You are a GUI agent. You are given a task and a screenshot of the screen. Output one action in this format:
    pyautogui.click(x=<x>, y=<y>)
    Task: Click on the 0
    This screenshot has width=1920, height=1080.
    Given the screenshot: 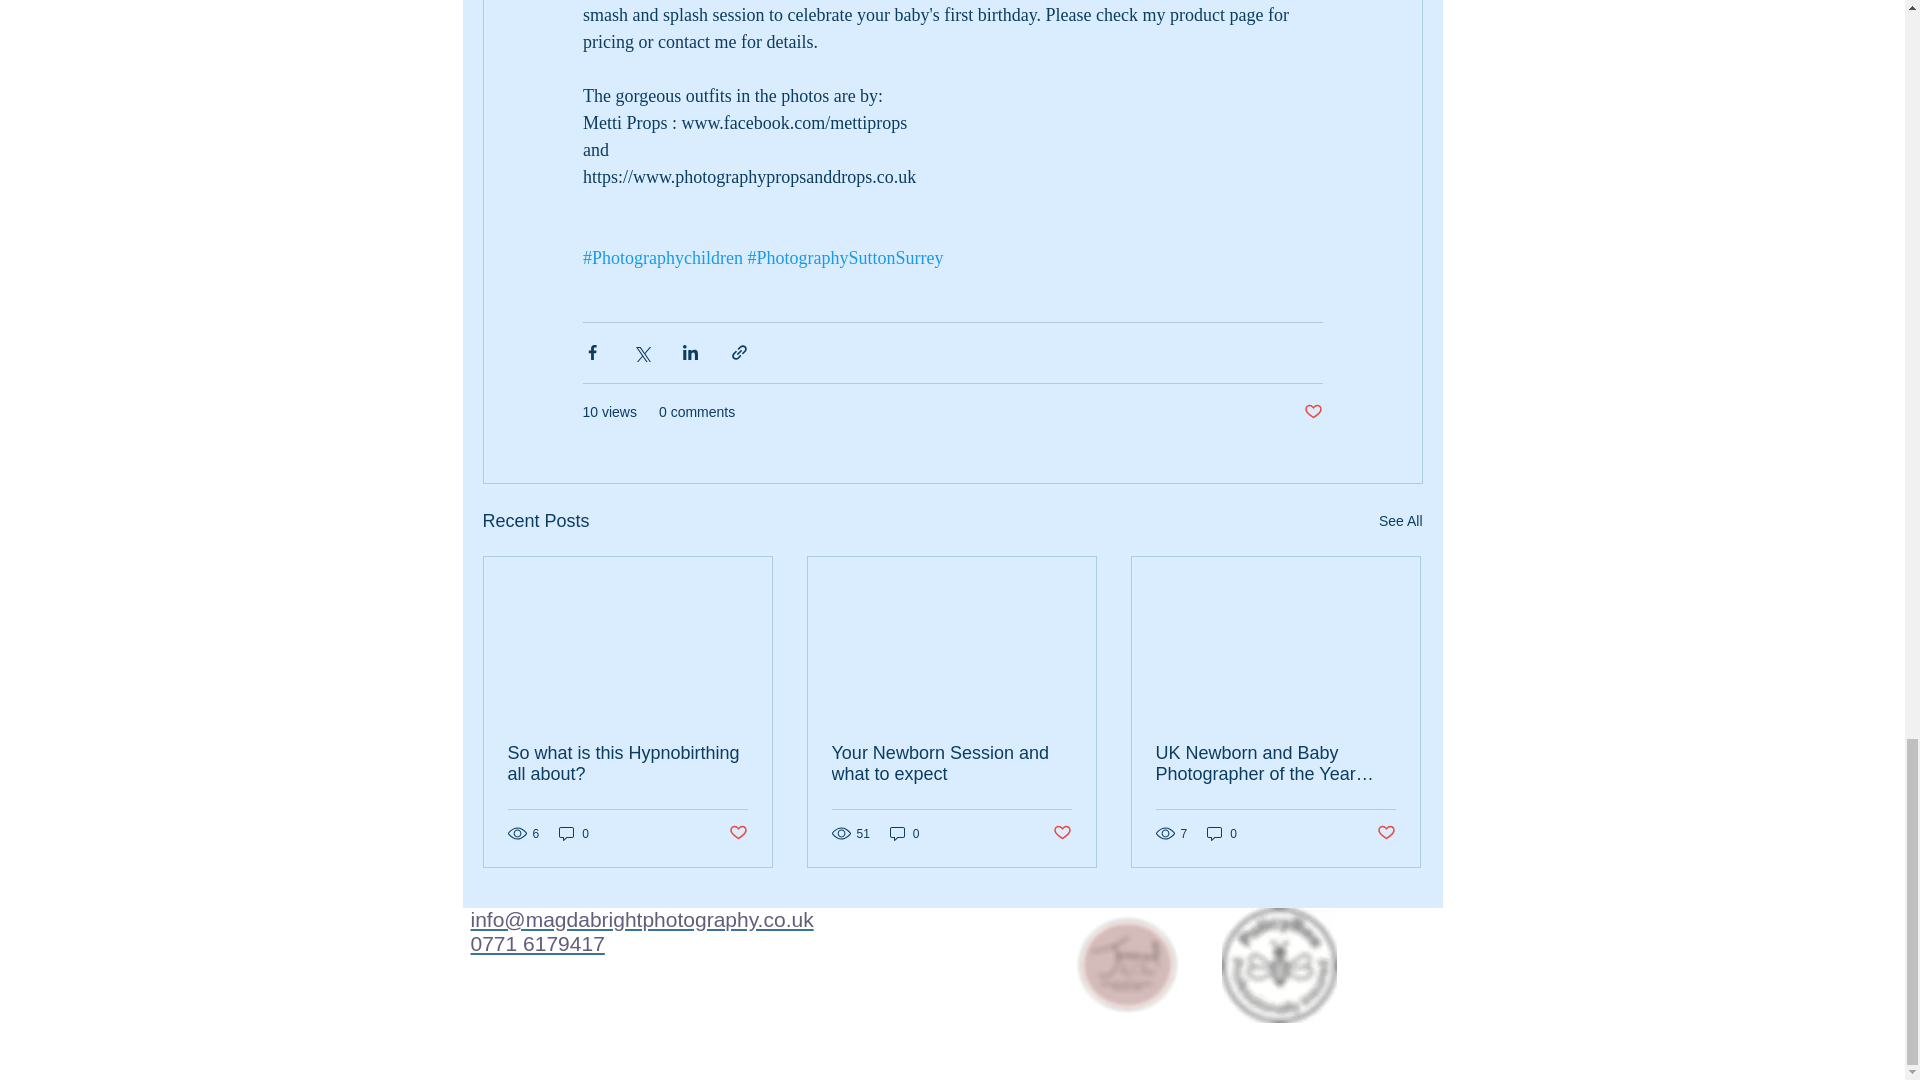 What is the action you would take?
    pyautogui.click(x=904, y=834)
    